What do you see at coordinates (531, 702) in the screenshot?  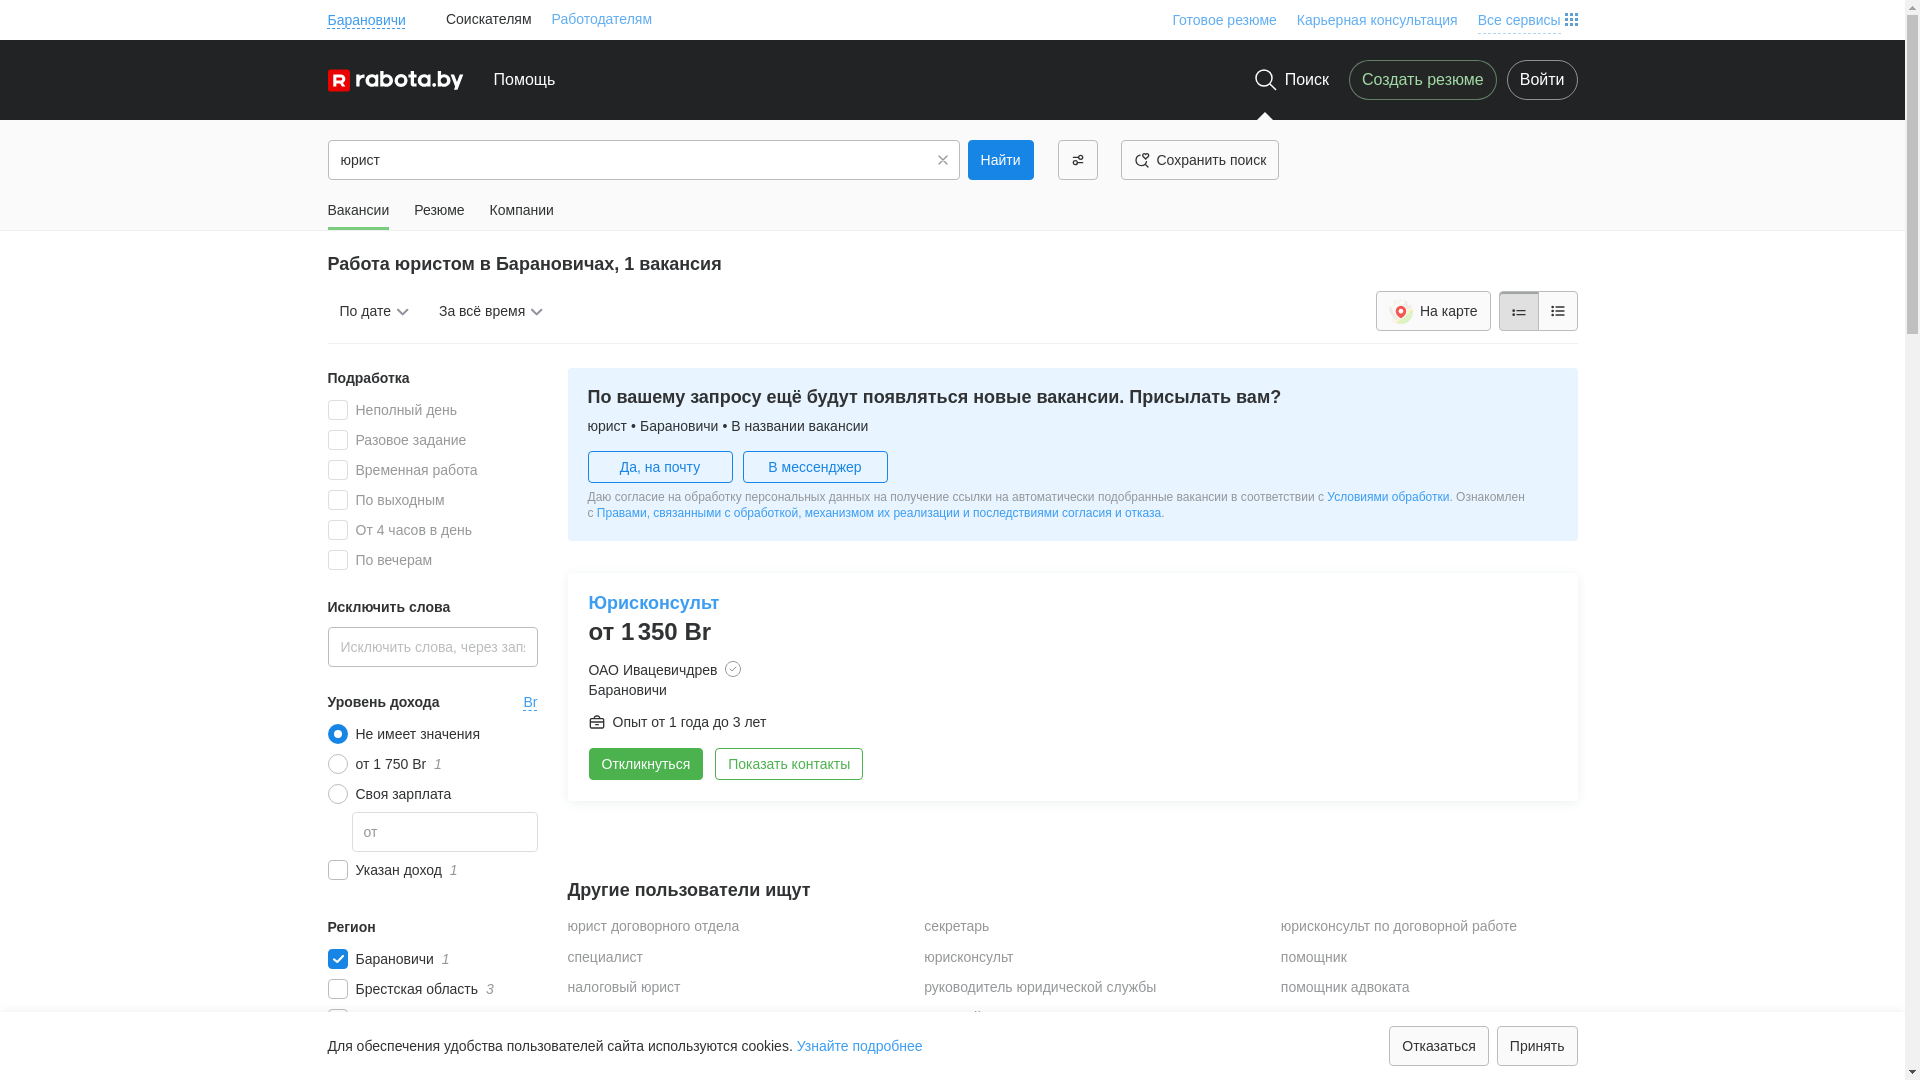 I see `Br` at bounding box center [531, 702].